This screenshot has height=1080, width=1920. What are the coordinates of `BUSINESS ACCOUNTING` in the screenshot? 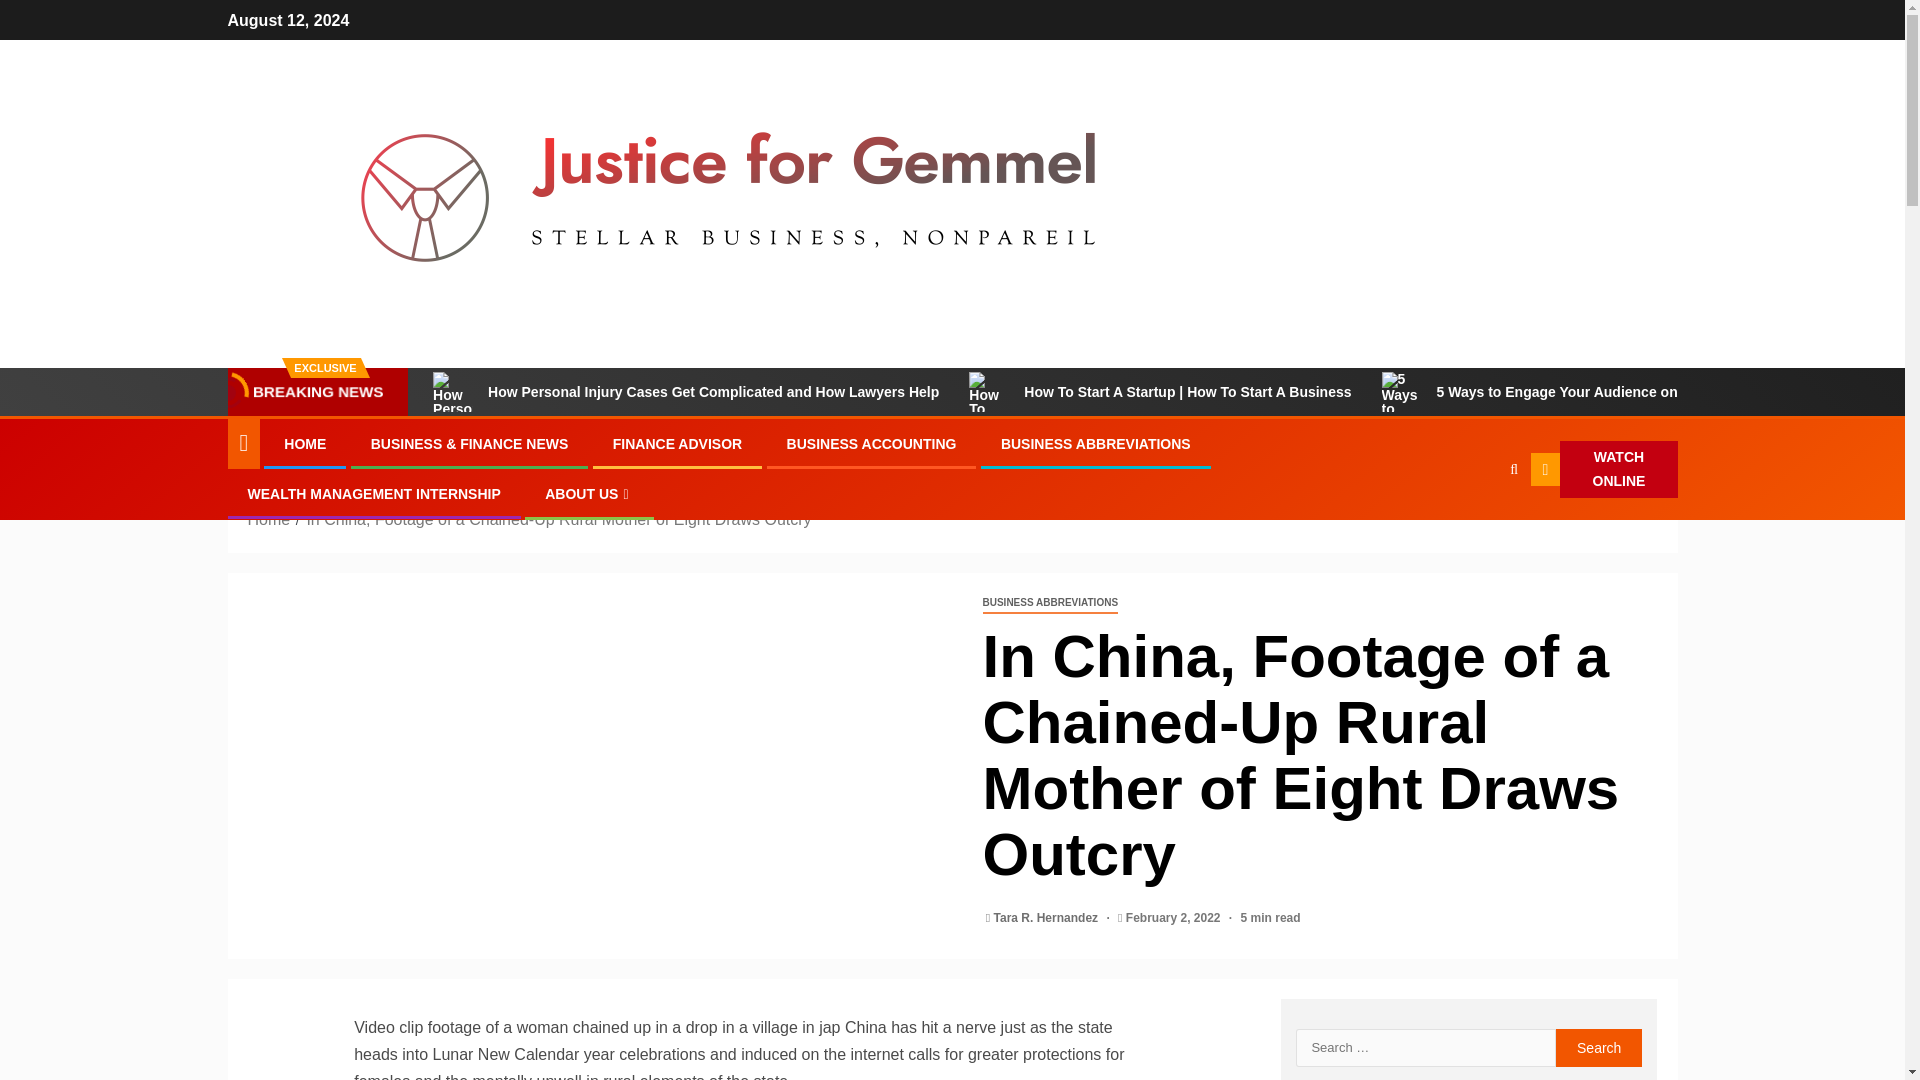 It's located at (872, 444).